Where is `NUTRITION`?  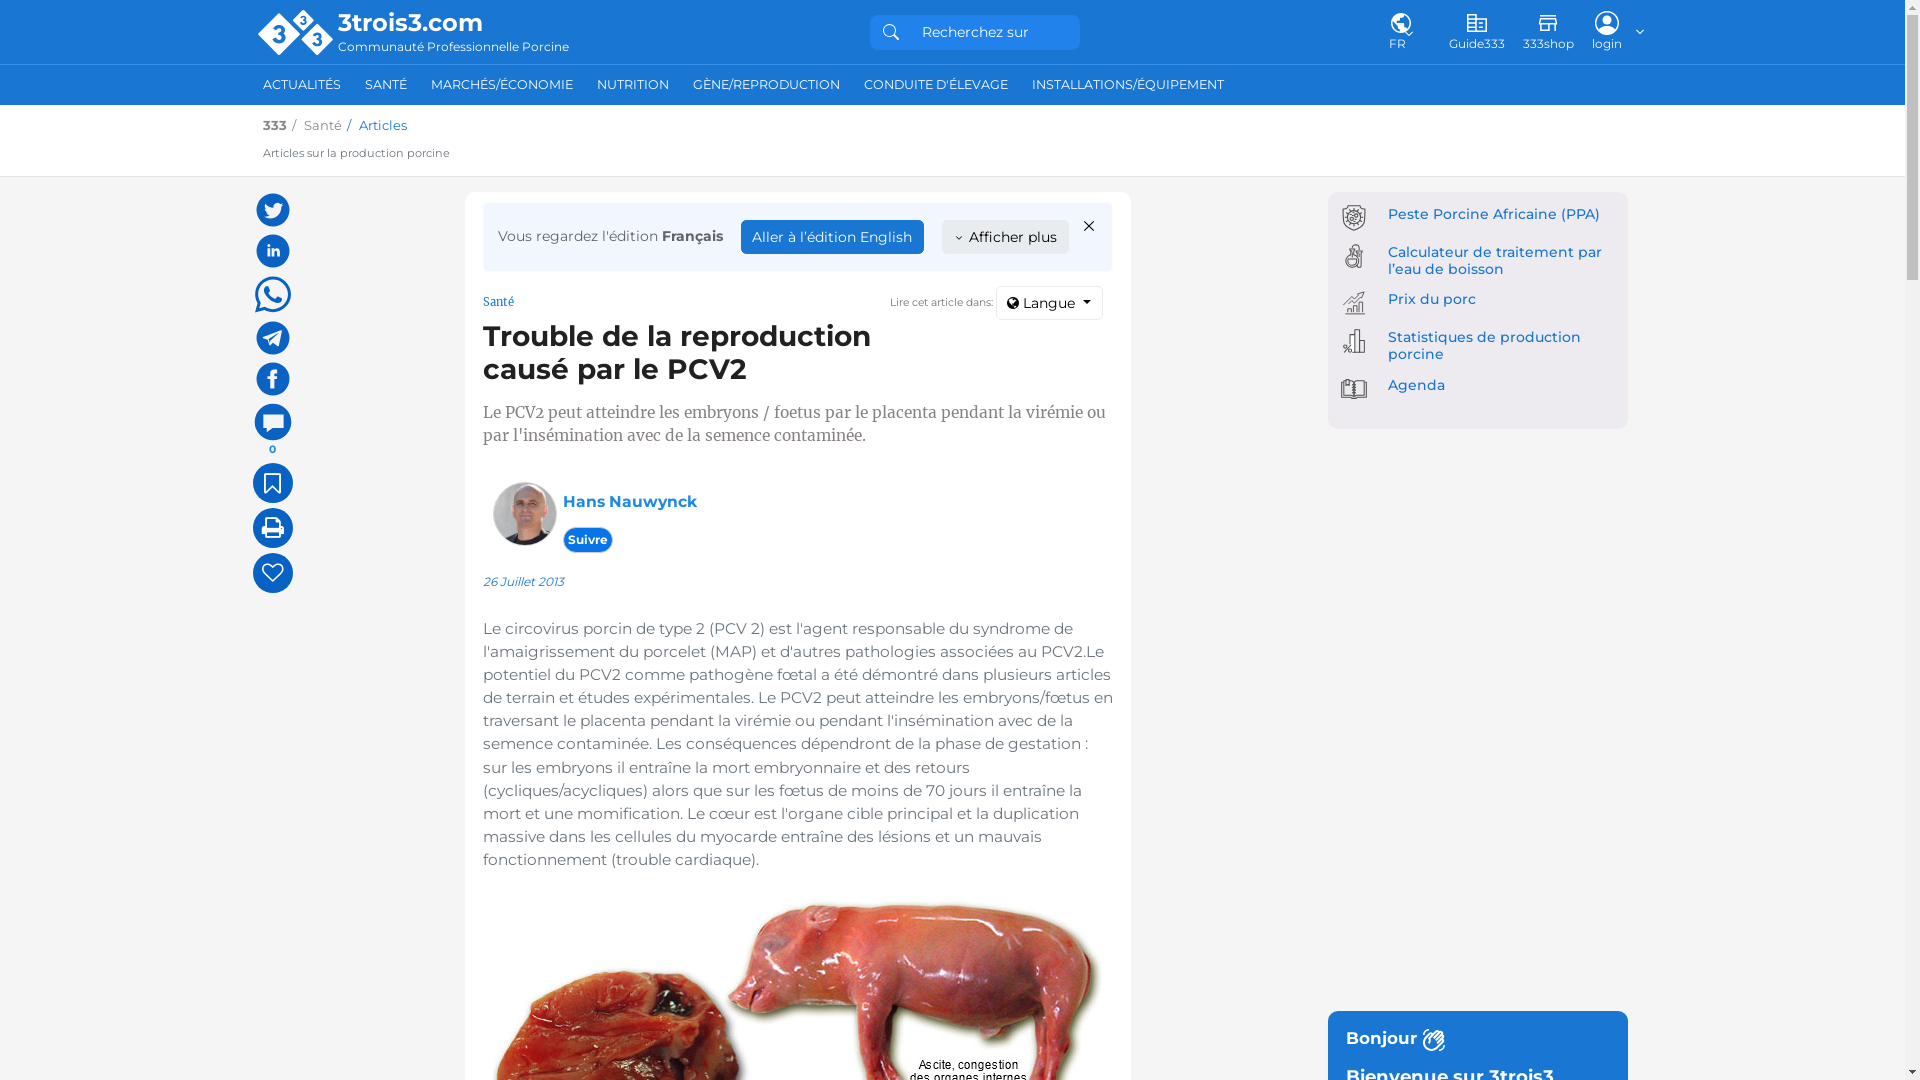
NUTRITION is located at coordinates (632, 85).